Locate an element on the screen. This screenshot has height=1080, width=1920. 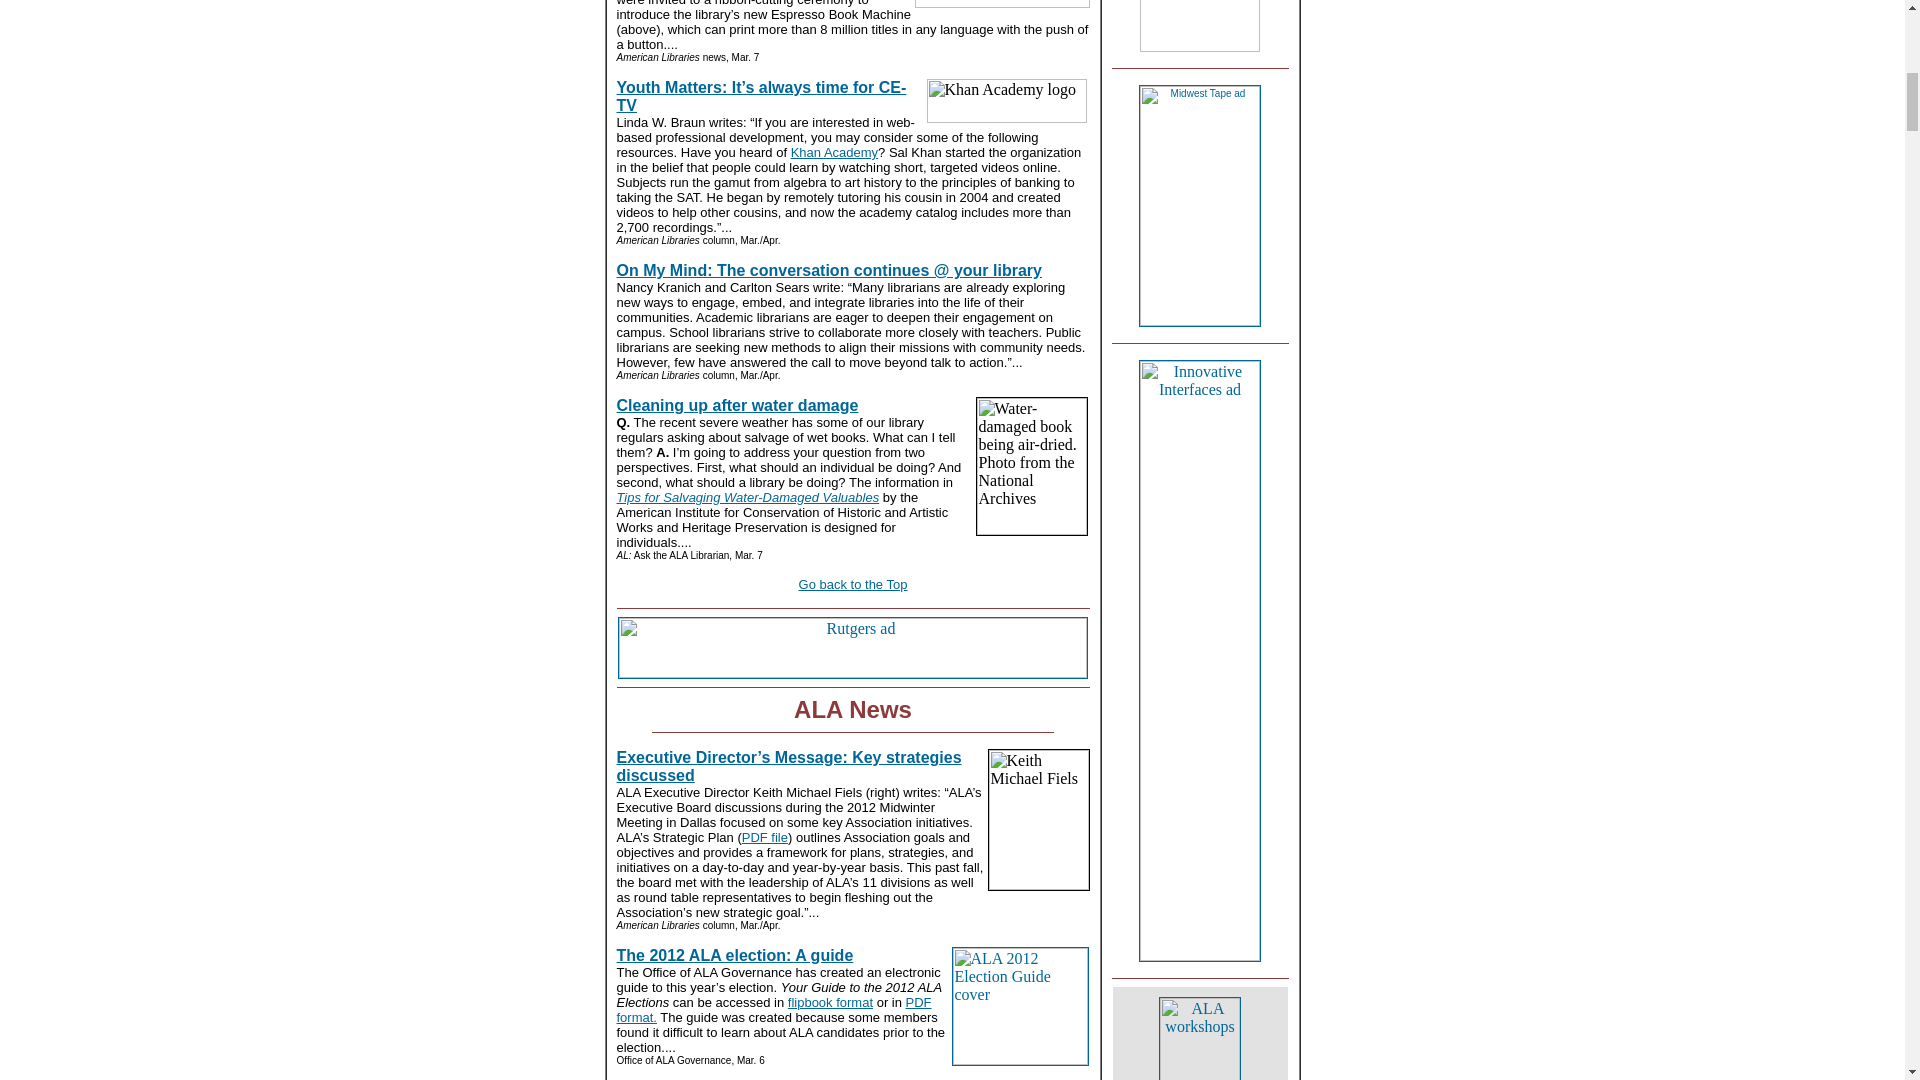
Espresso Book Machine is located at coordinates (1000, 4).